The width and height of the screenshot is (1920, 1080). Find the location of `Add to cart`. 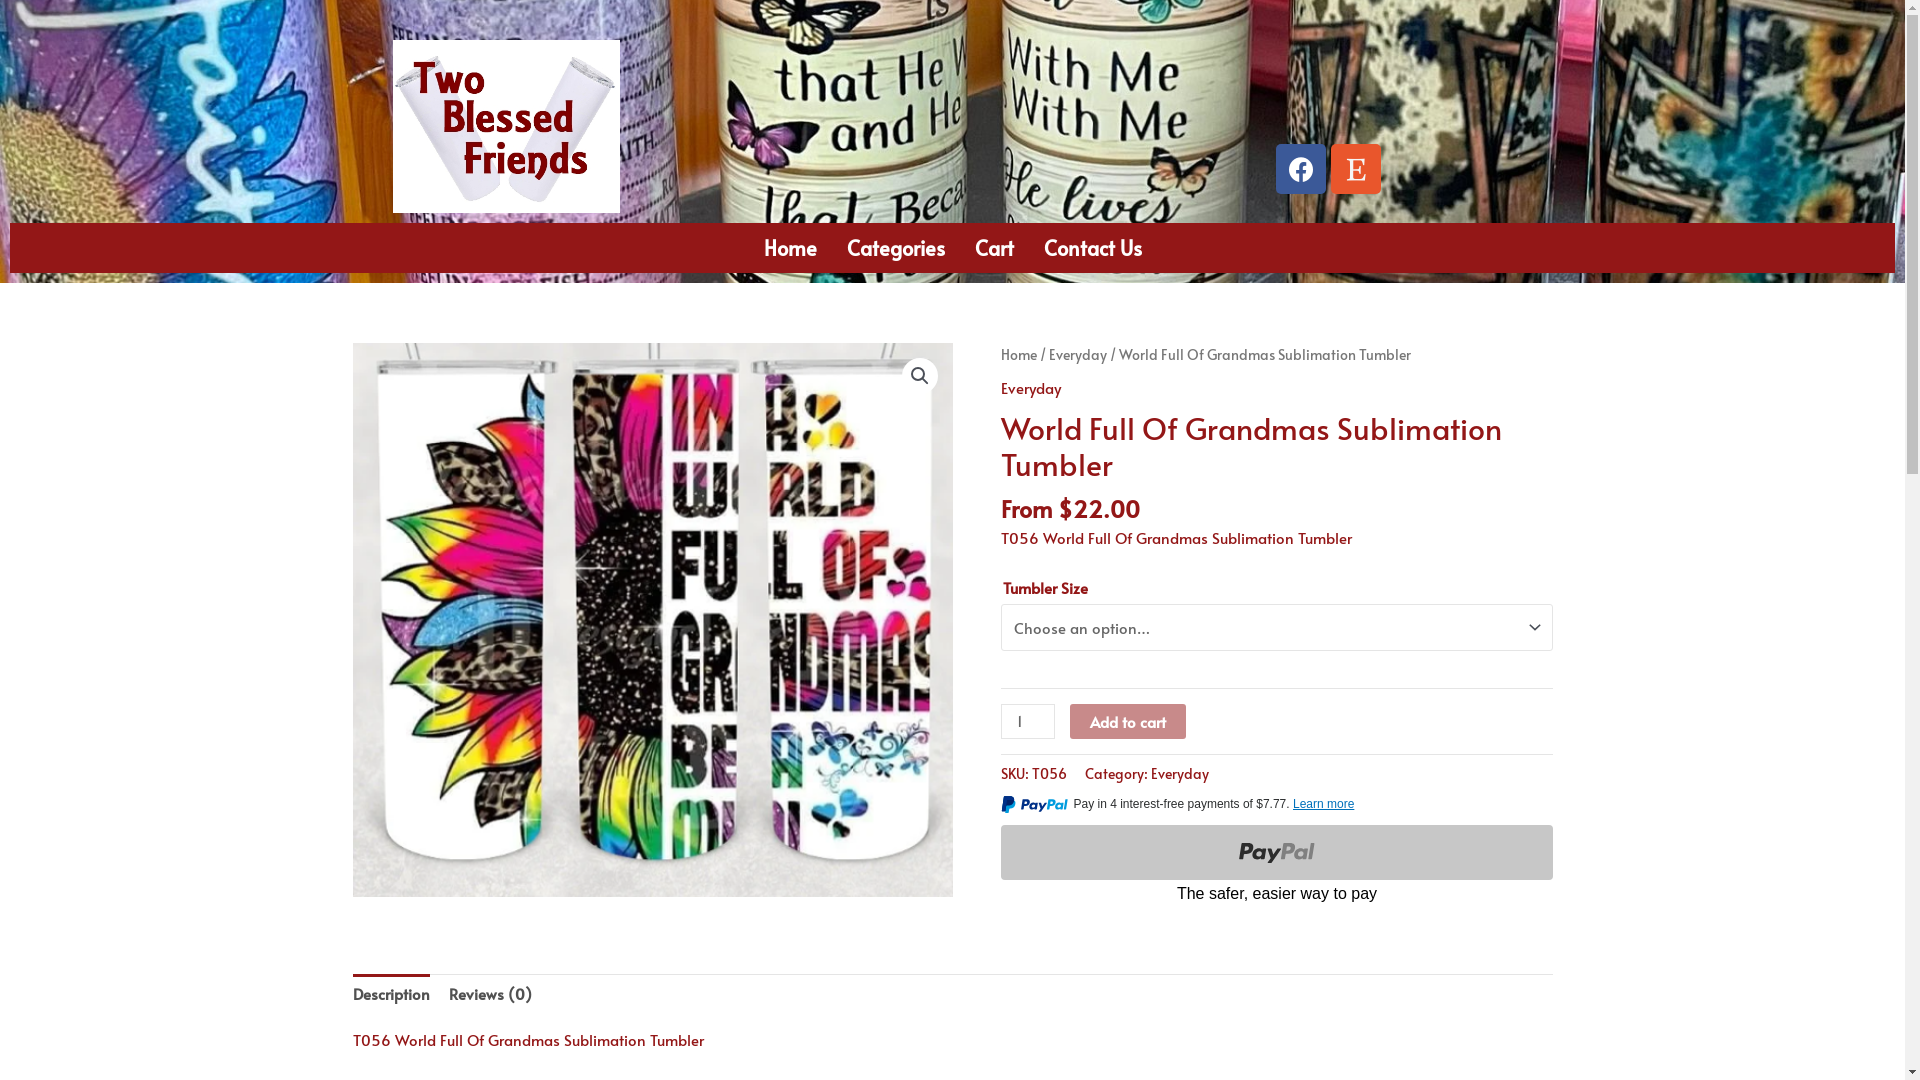

Add to cart is located at coordinates (1128, 722).